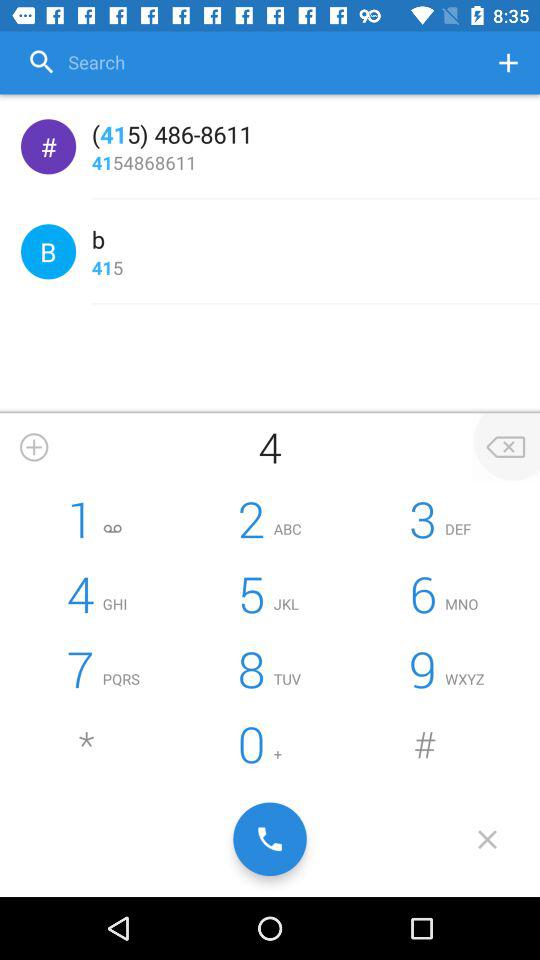  I want to click on add contact, so click(34, 447).